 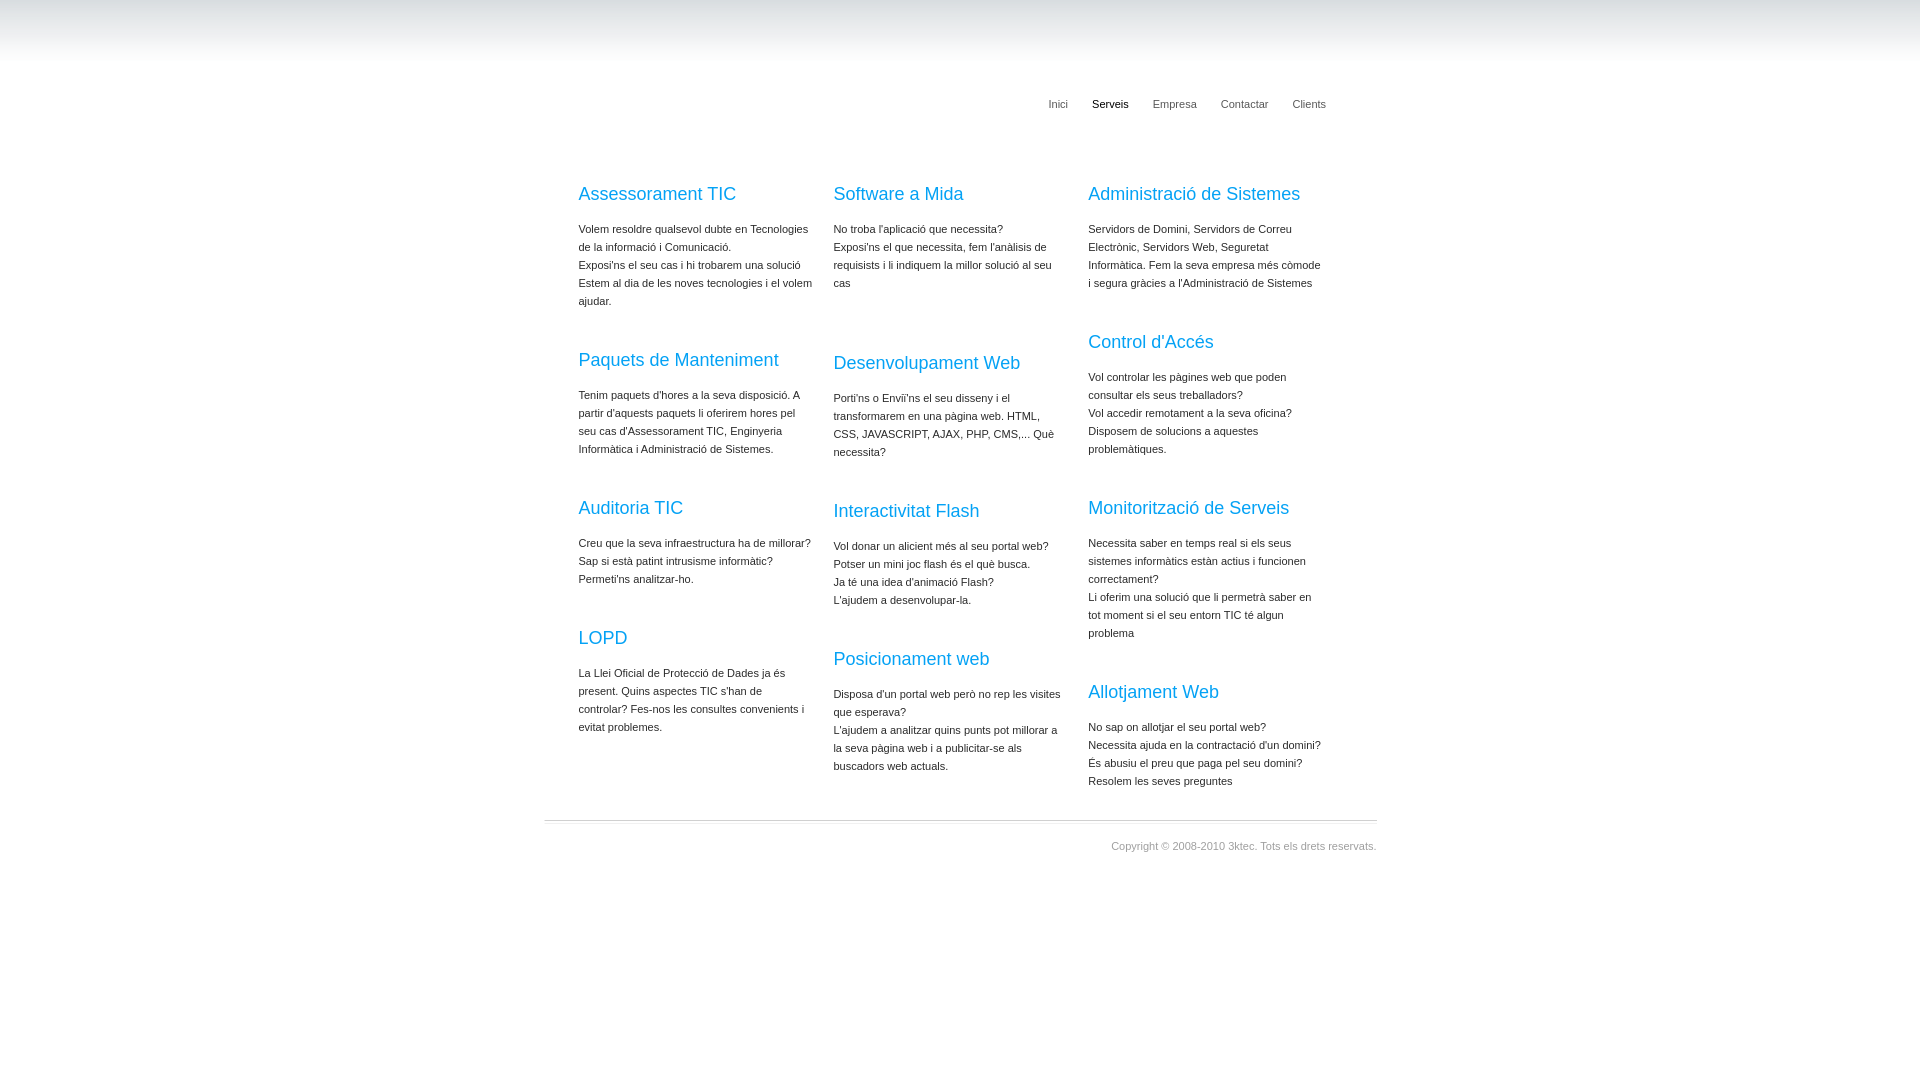 What do you see at coordinates (1110, 104) in the screenshot?
I see `Serveis` at bounding box center [1110, 104].